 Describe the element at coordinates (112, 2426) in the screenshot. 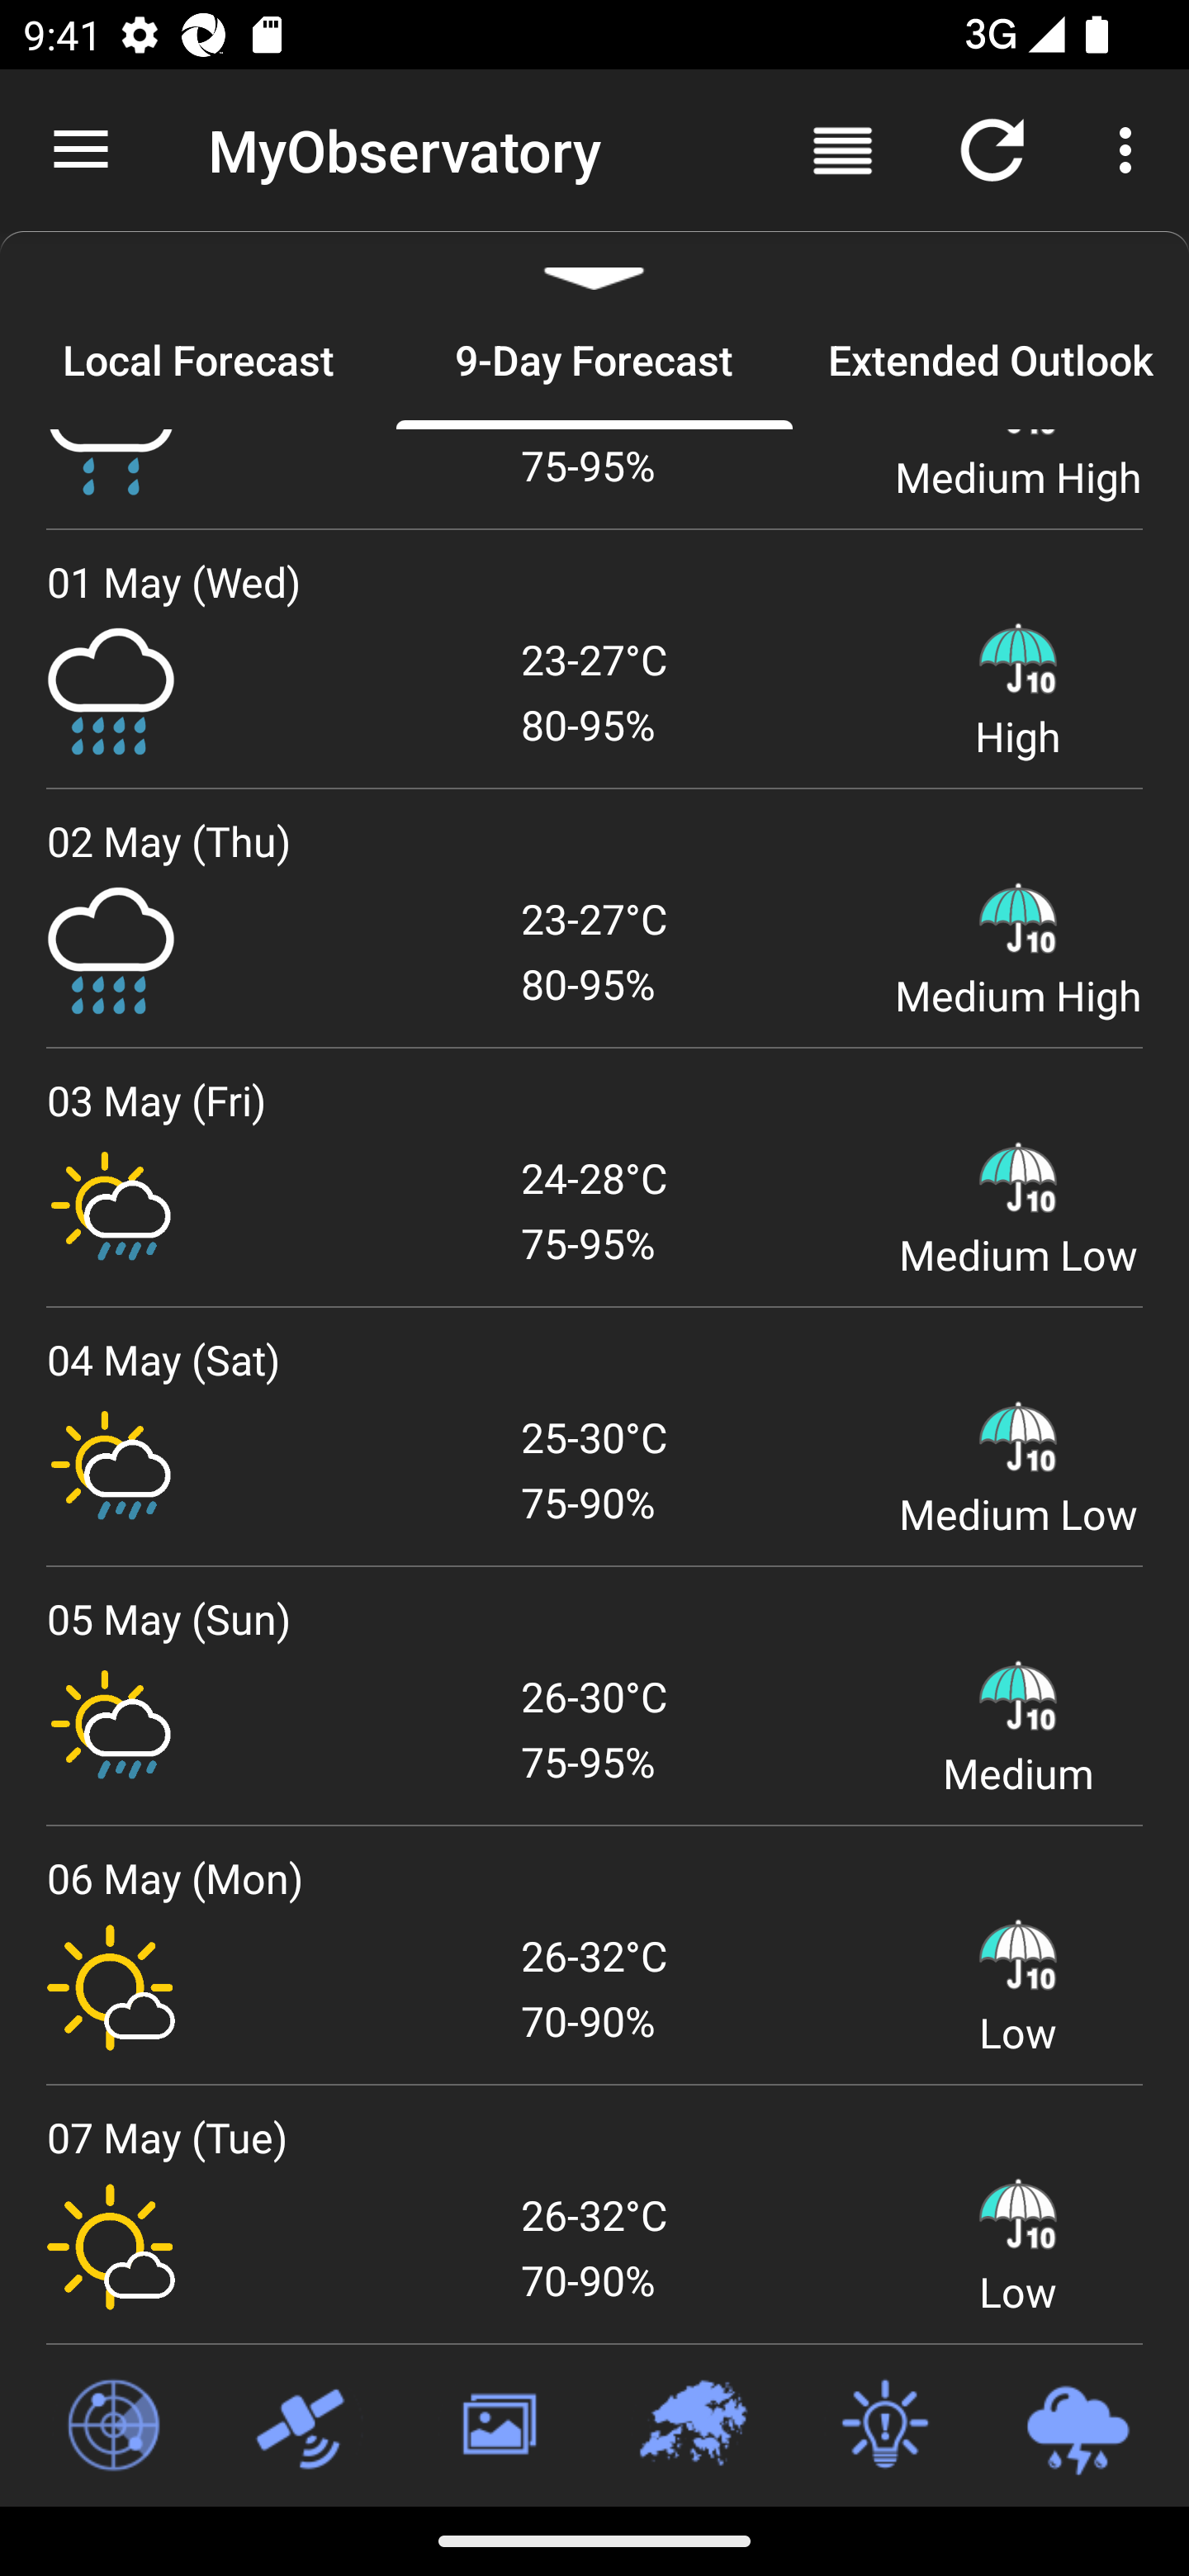

I see `Radar Images` at that location.